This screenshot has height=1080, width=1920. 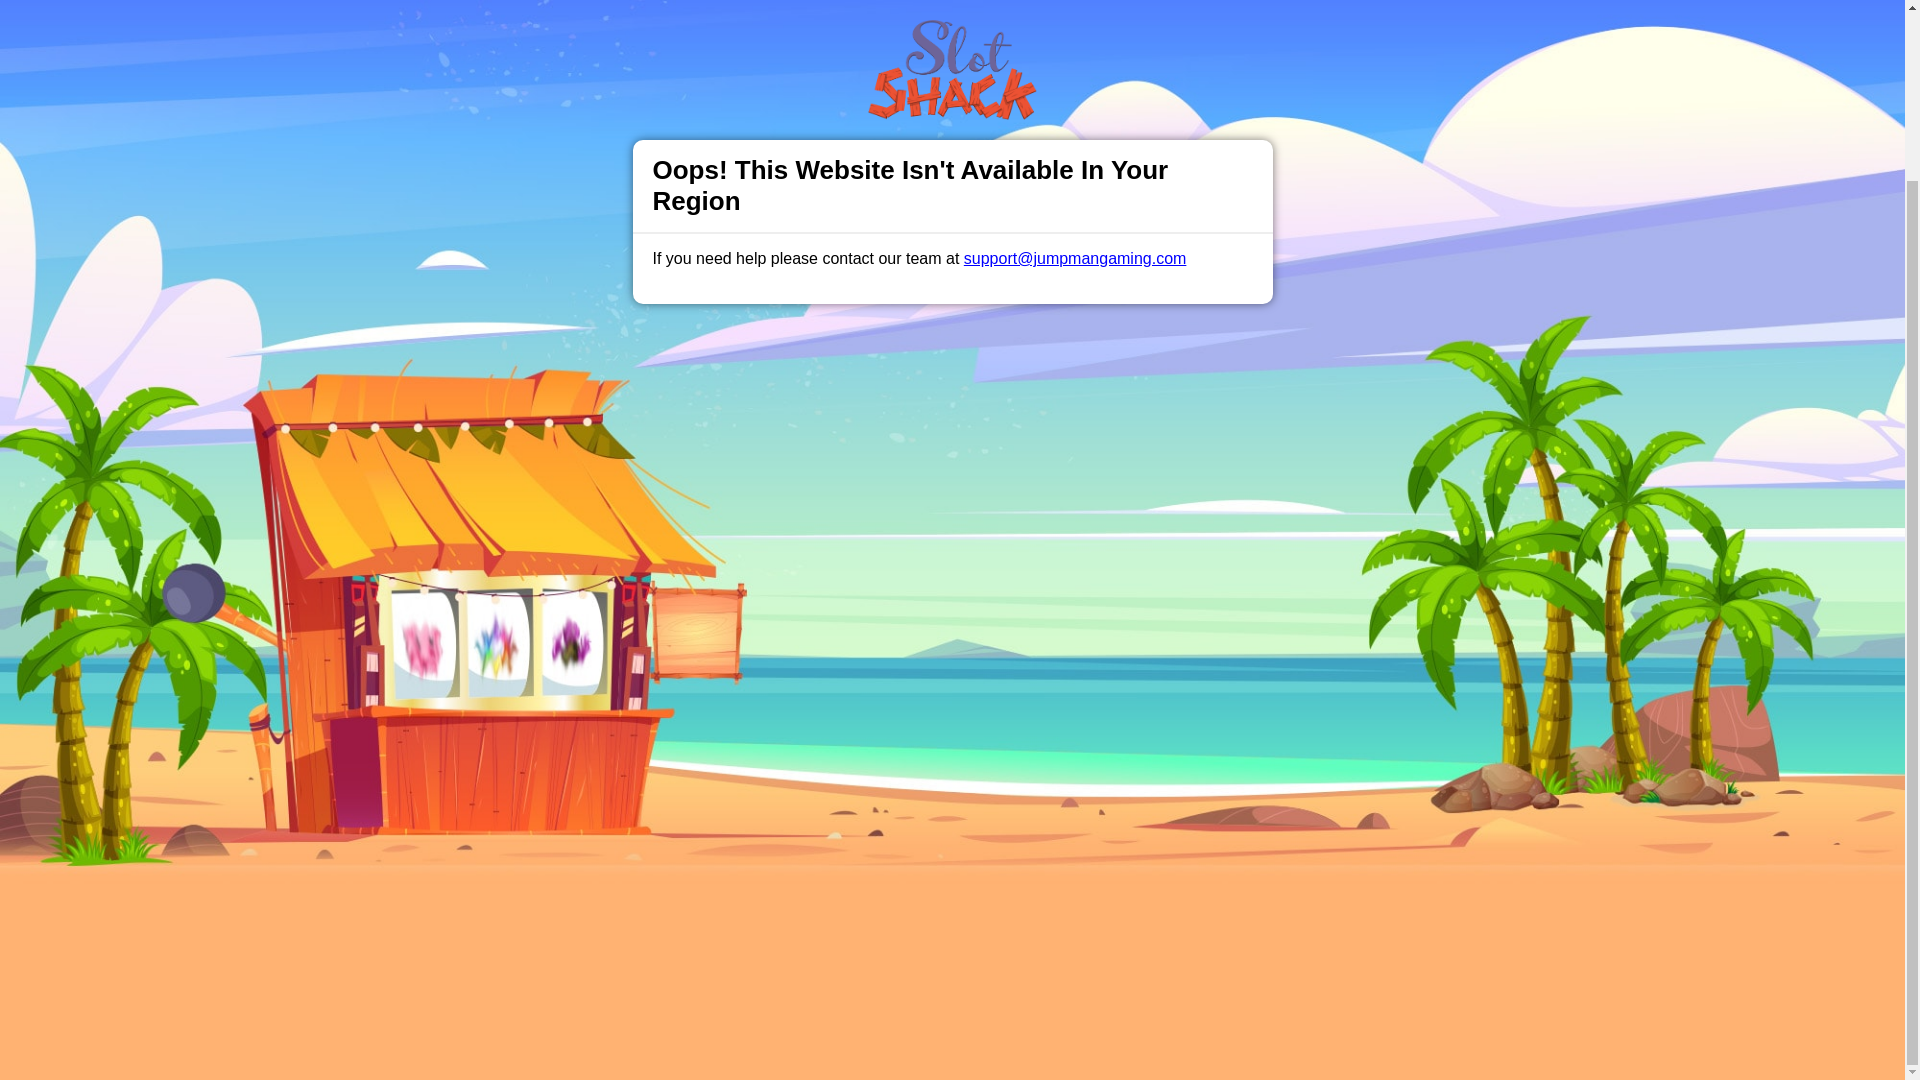 I want to click on Back To Home, so click(x=952, y=478).